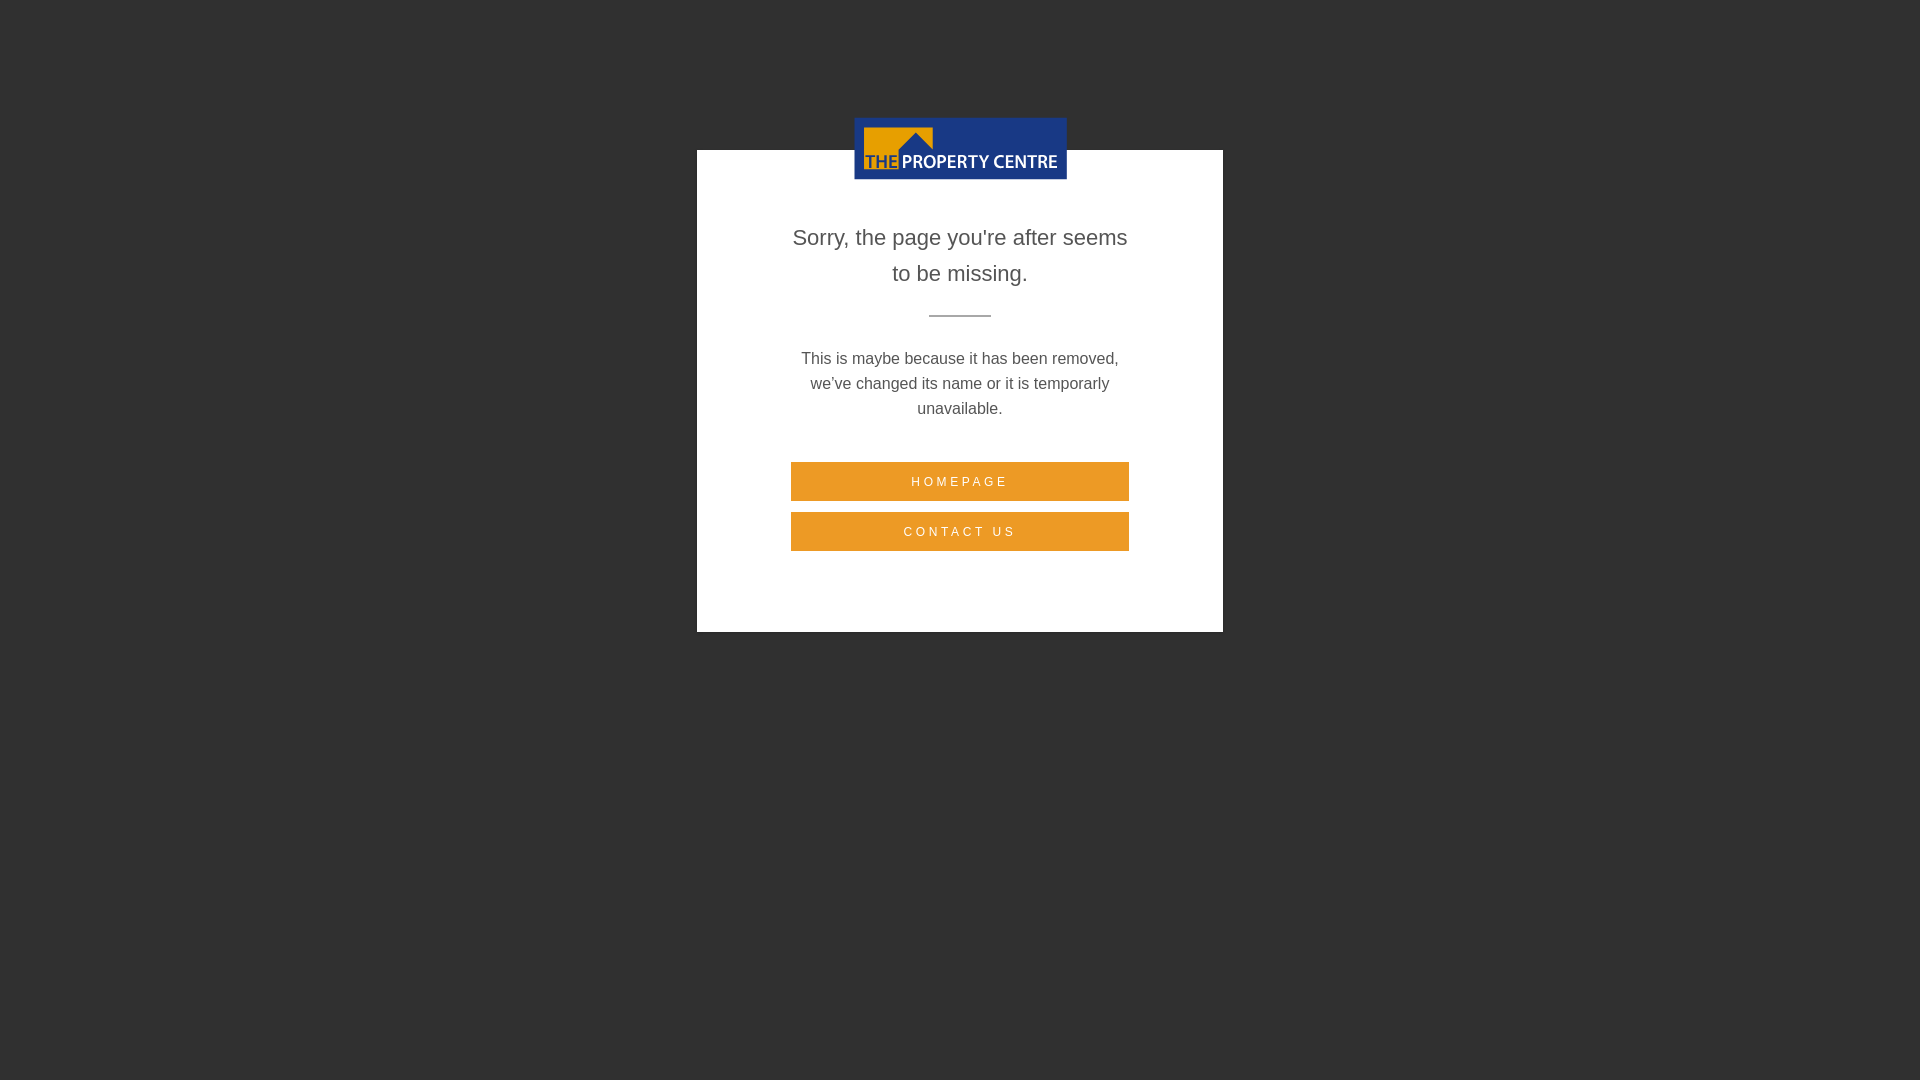 This screenshot has height=1080, width=1920. I want to click on CONTACT US, so click(960, 530).